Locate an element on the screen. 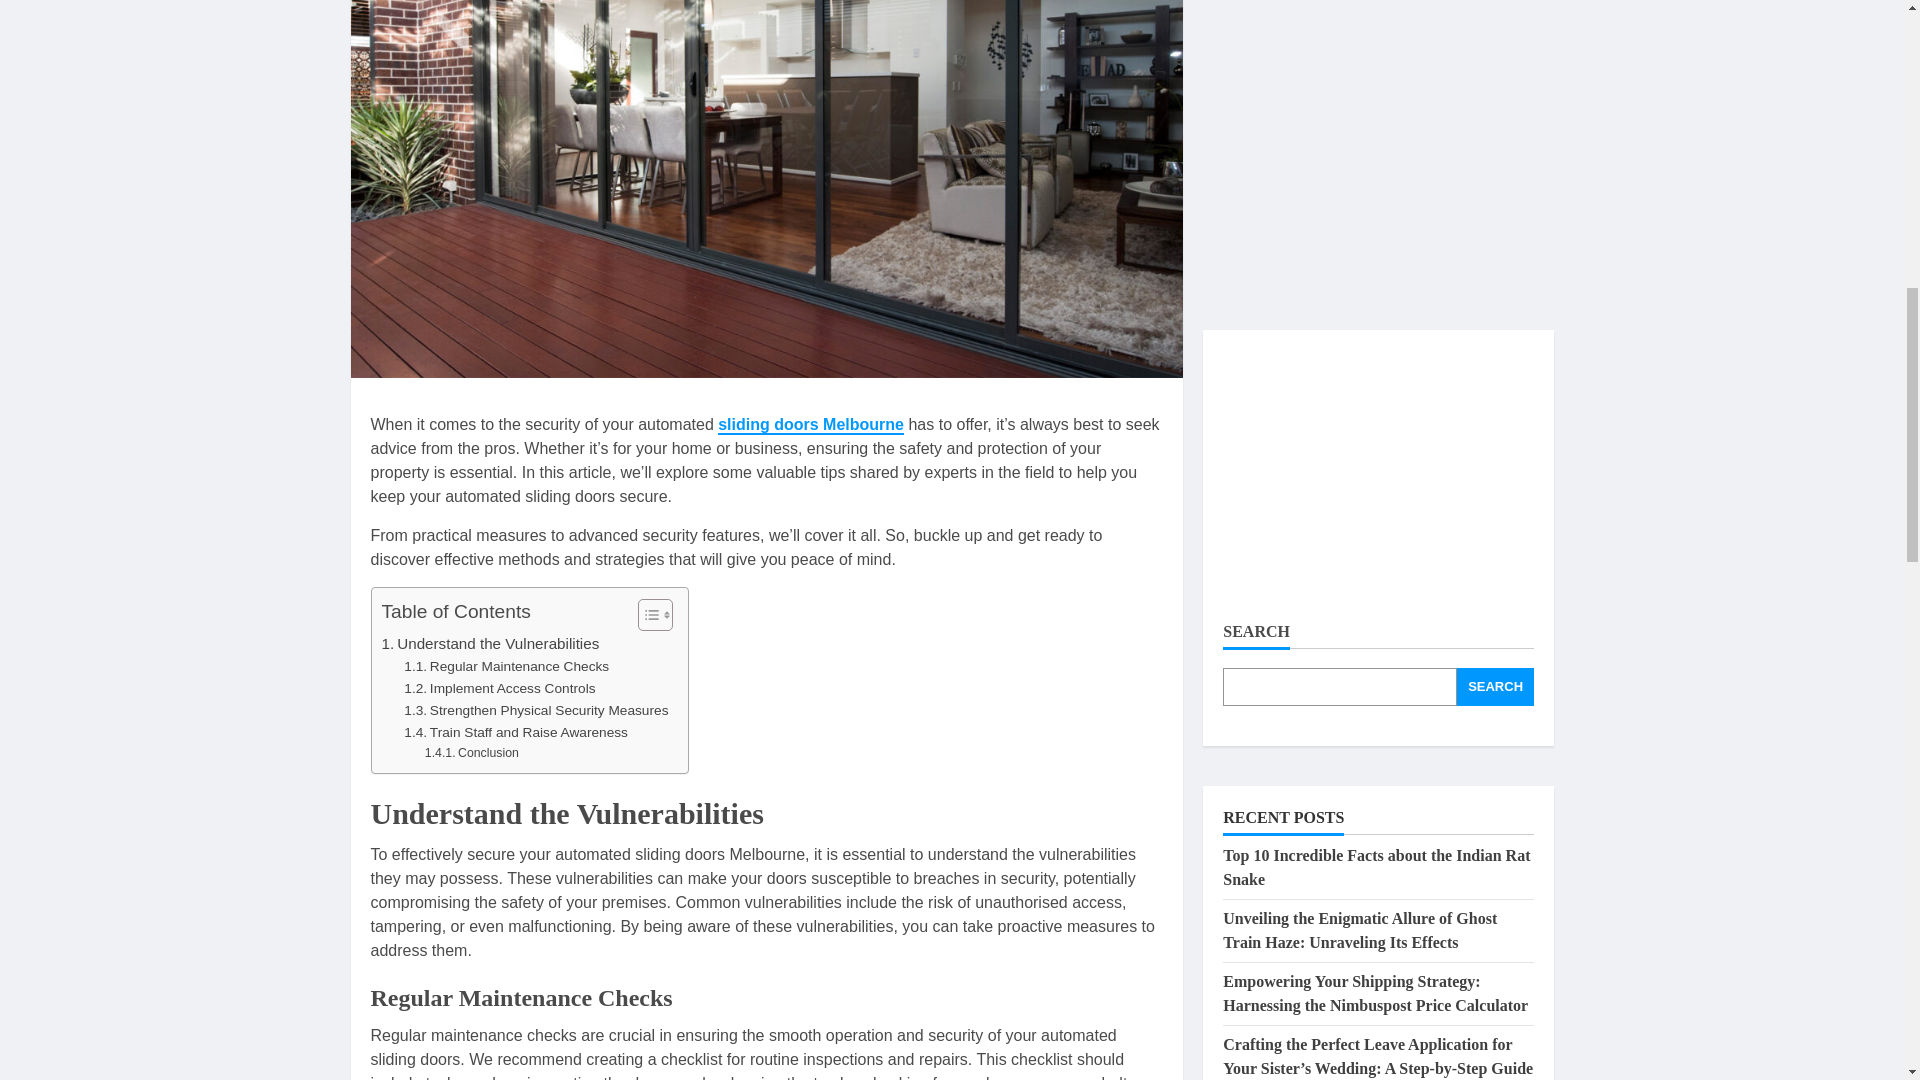 The height and width of the screenshot is (1080, 1920). Strengthen Physical Security Measures is located at coordinates (536, 710).